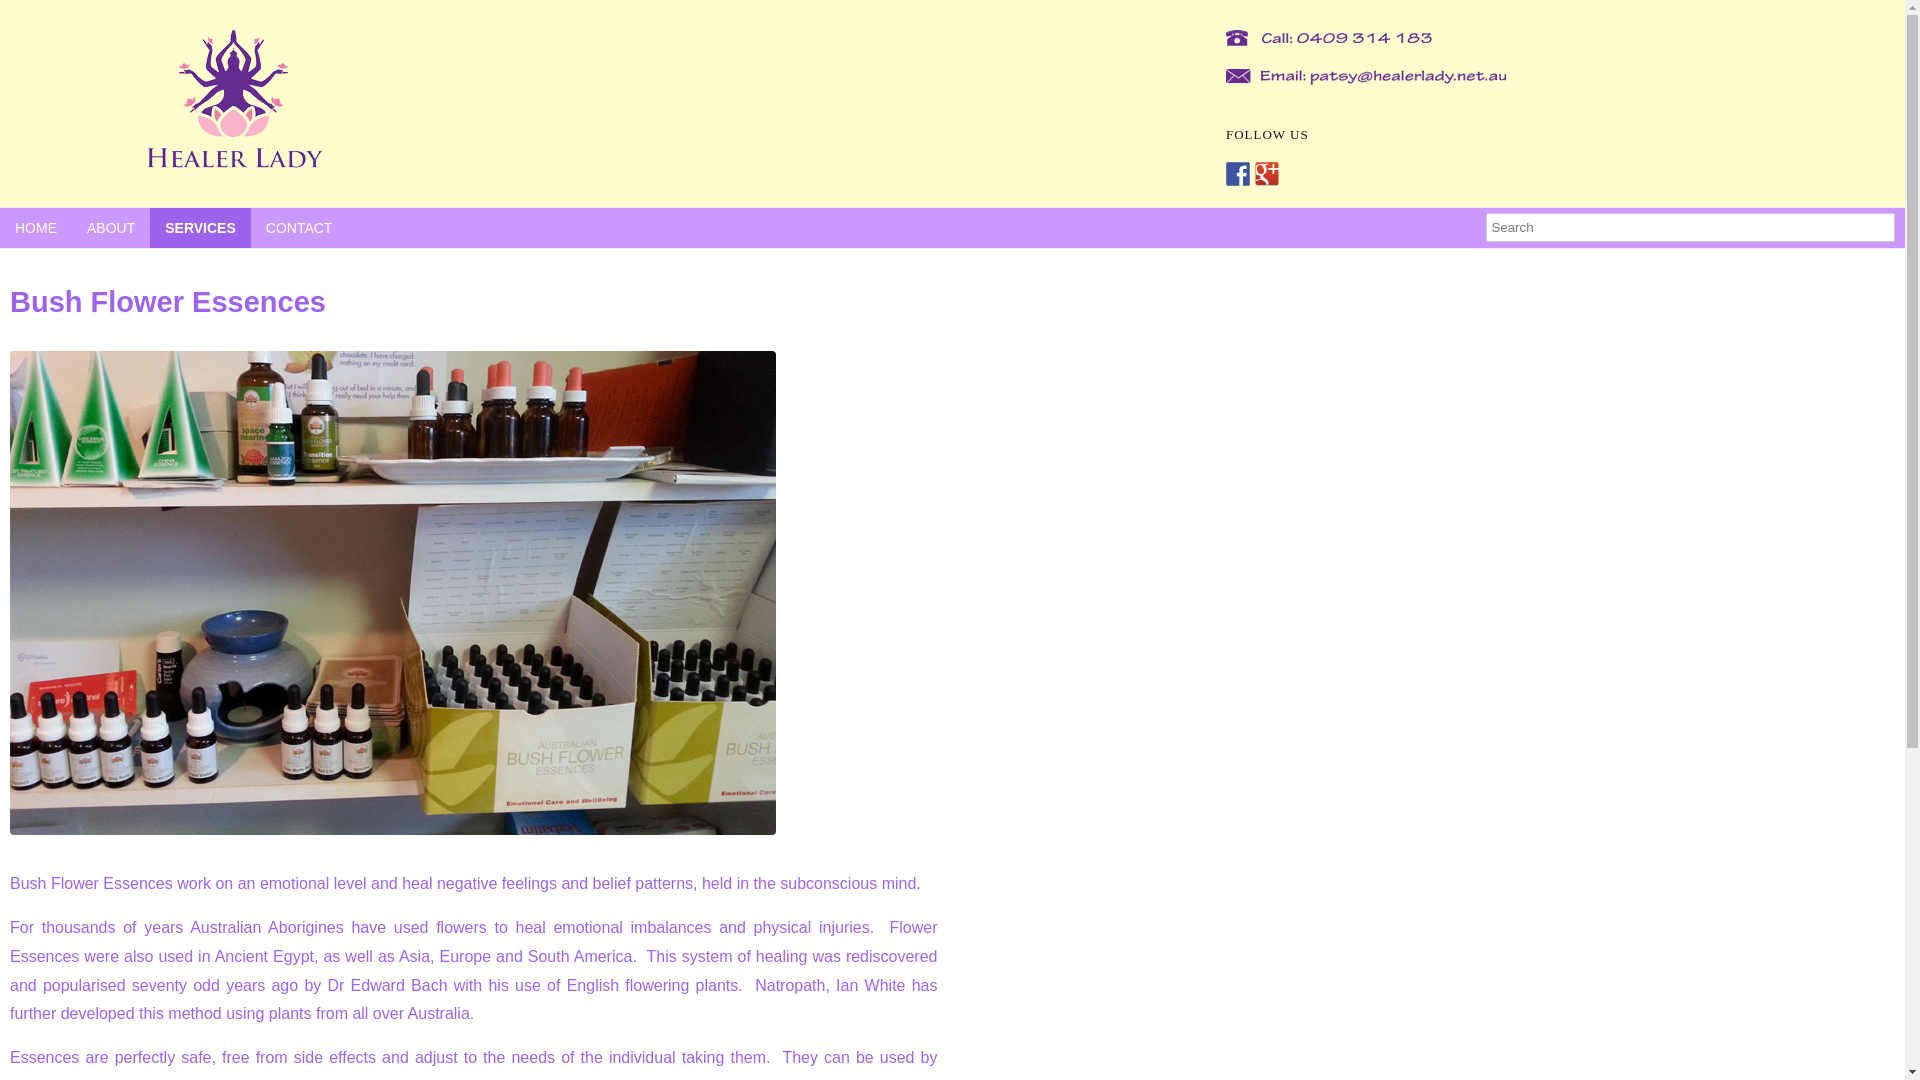 The image size is (1920, 1080). I want to click on Search, so click(30, 14).